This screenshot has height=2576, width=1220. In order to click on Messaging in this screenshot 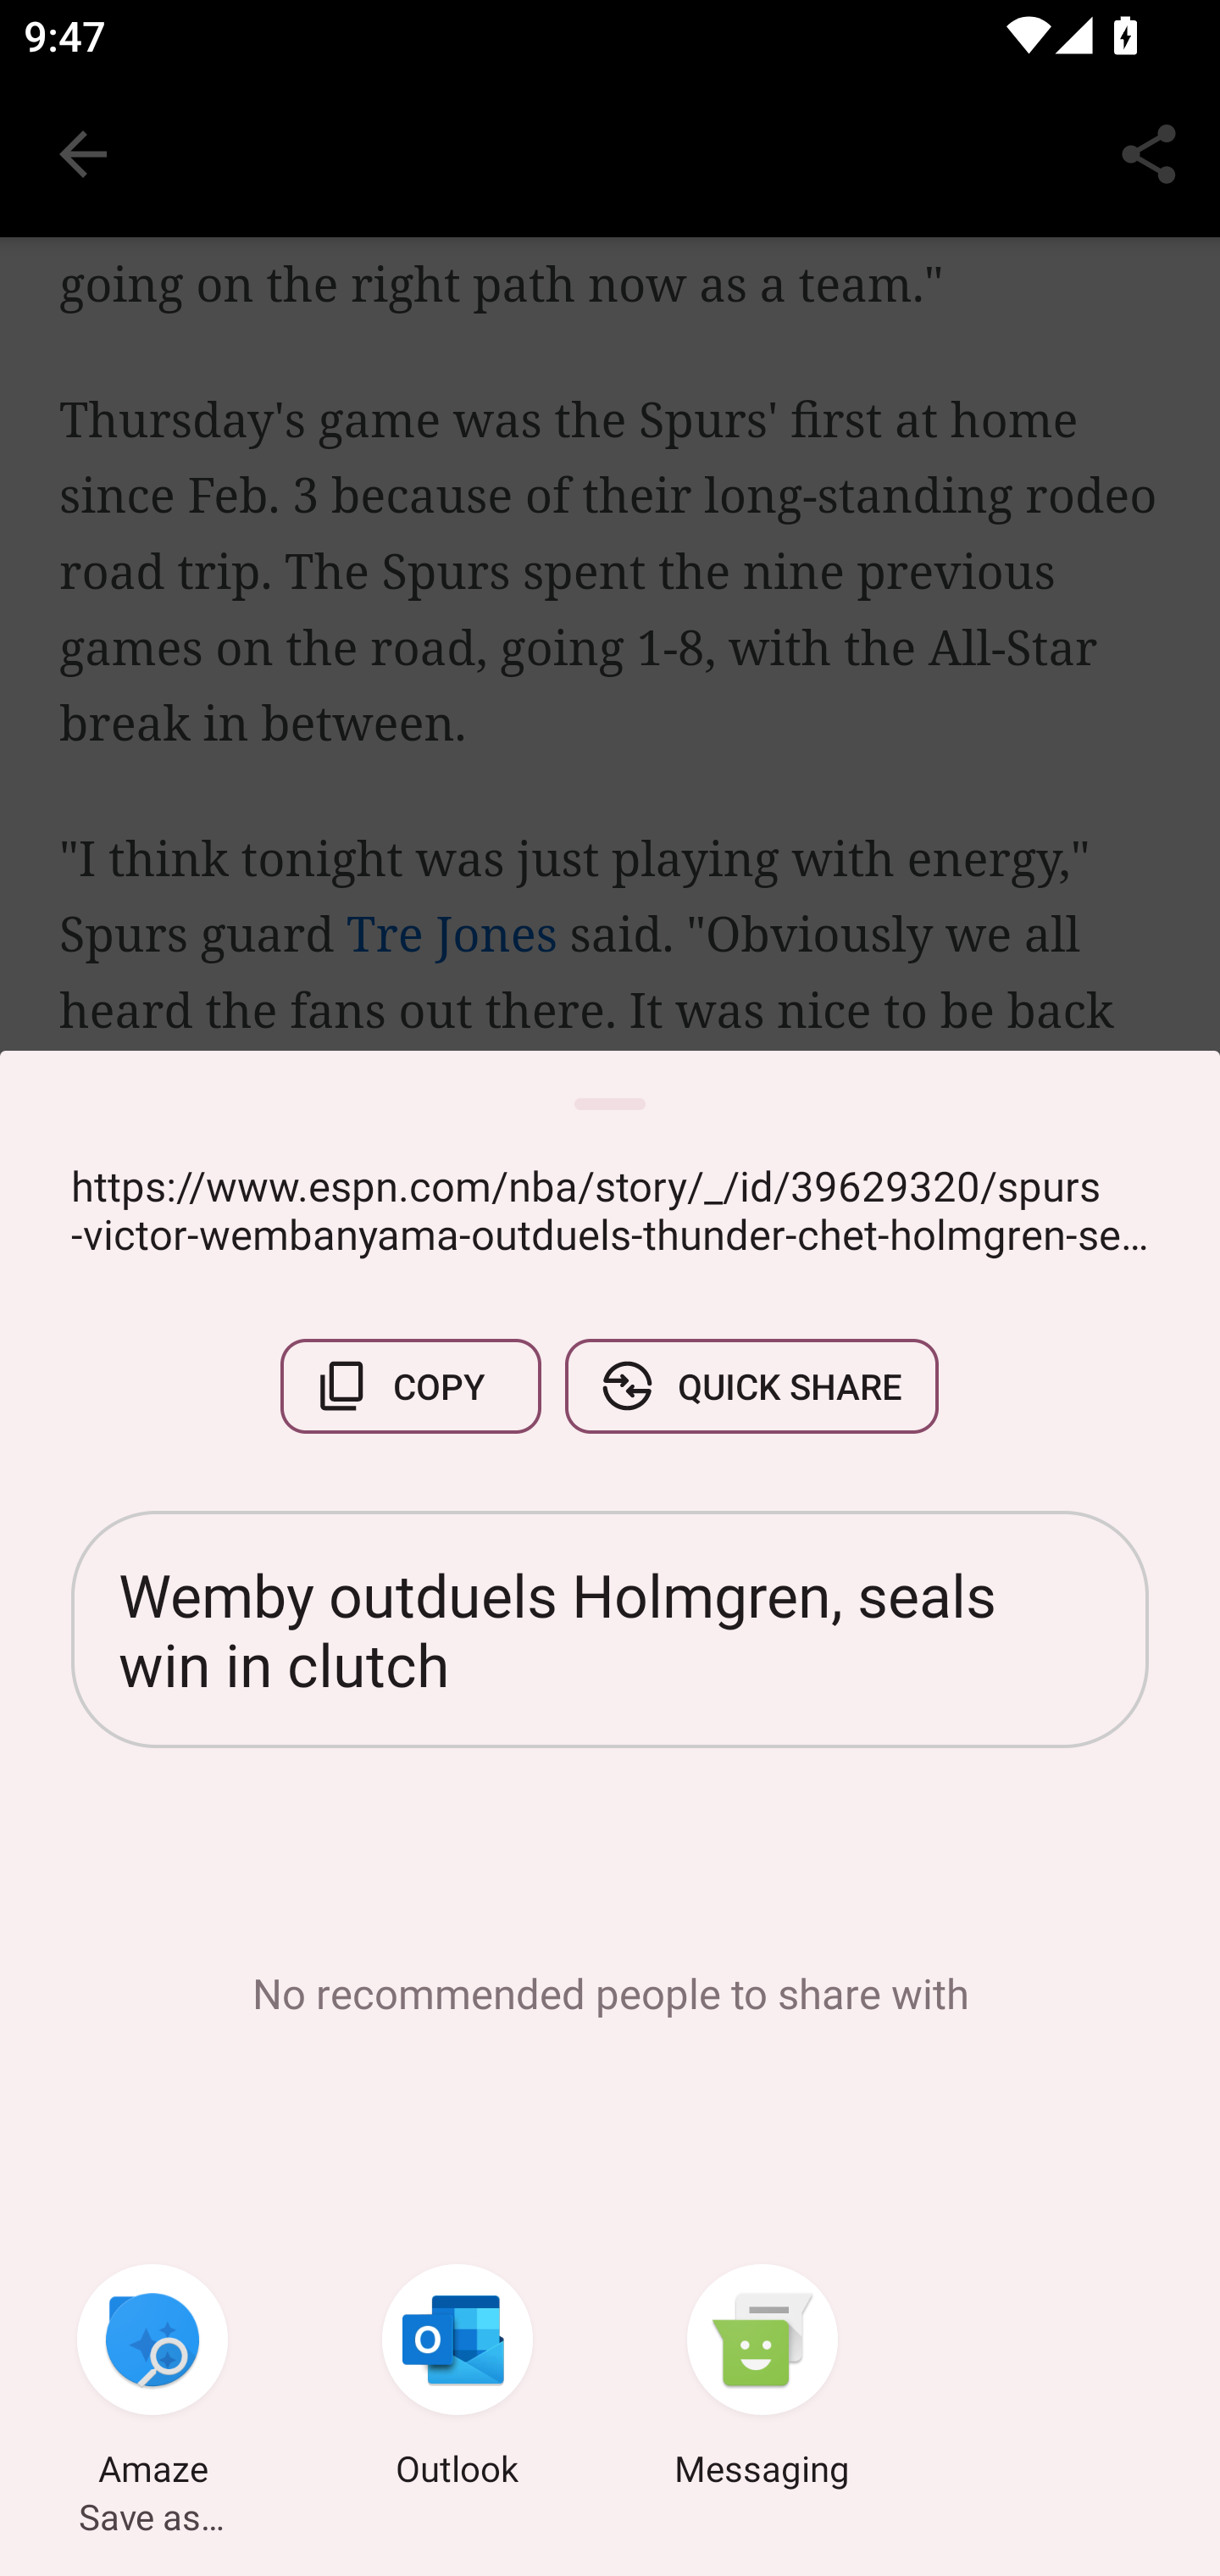, I will do `click(762, 2379)`.